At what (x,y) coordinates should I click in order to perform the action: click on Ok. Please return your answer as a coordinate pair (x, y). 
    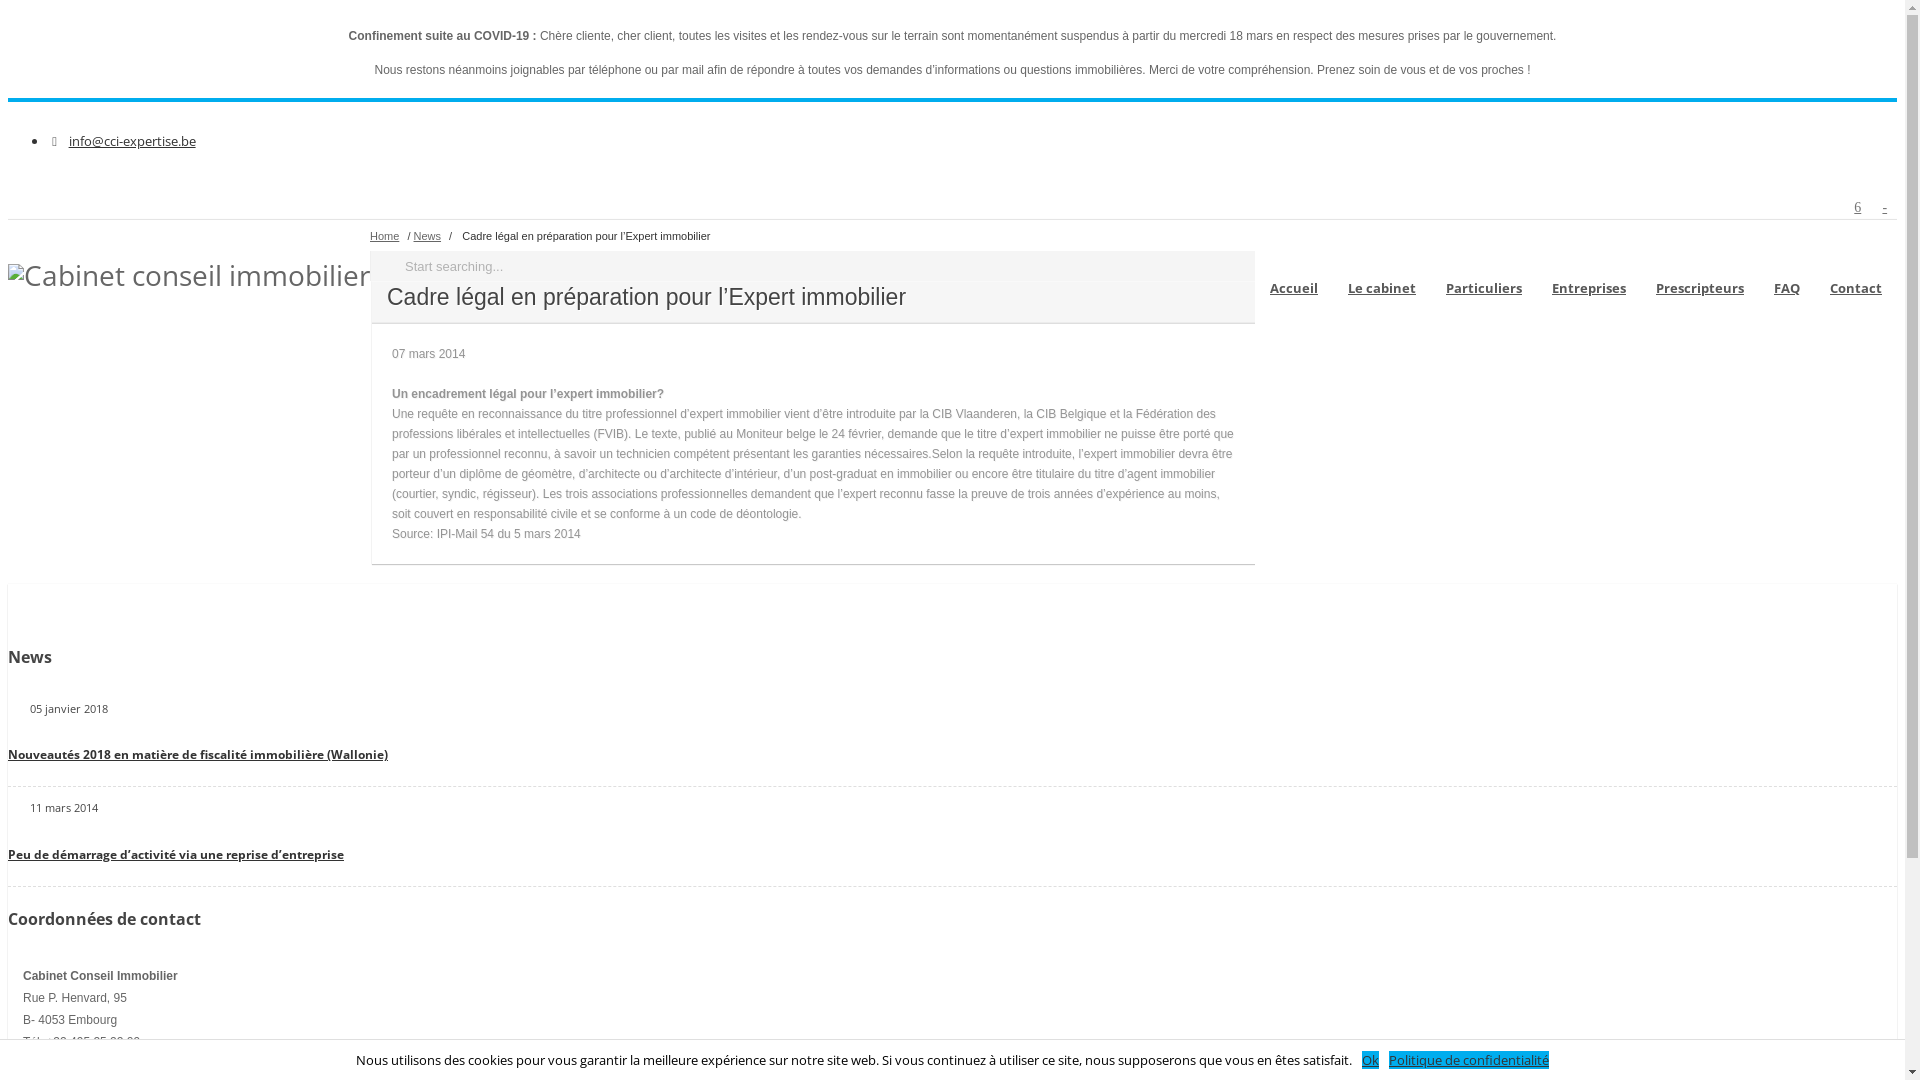
    Looking at the image, I should click on (1370, 1060).